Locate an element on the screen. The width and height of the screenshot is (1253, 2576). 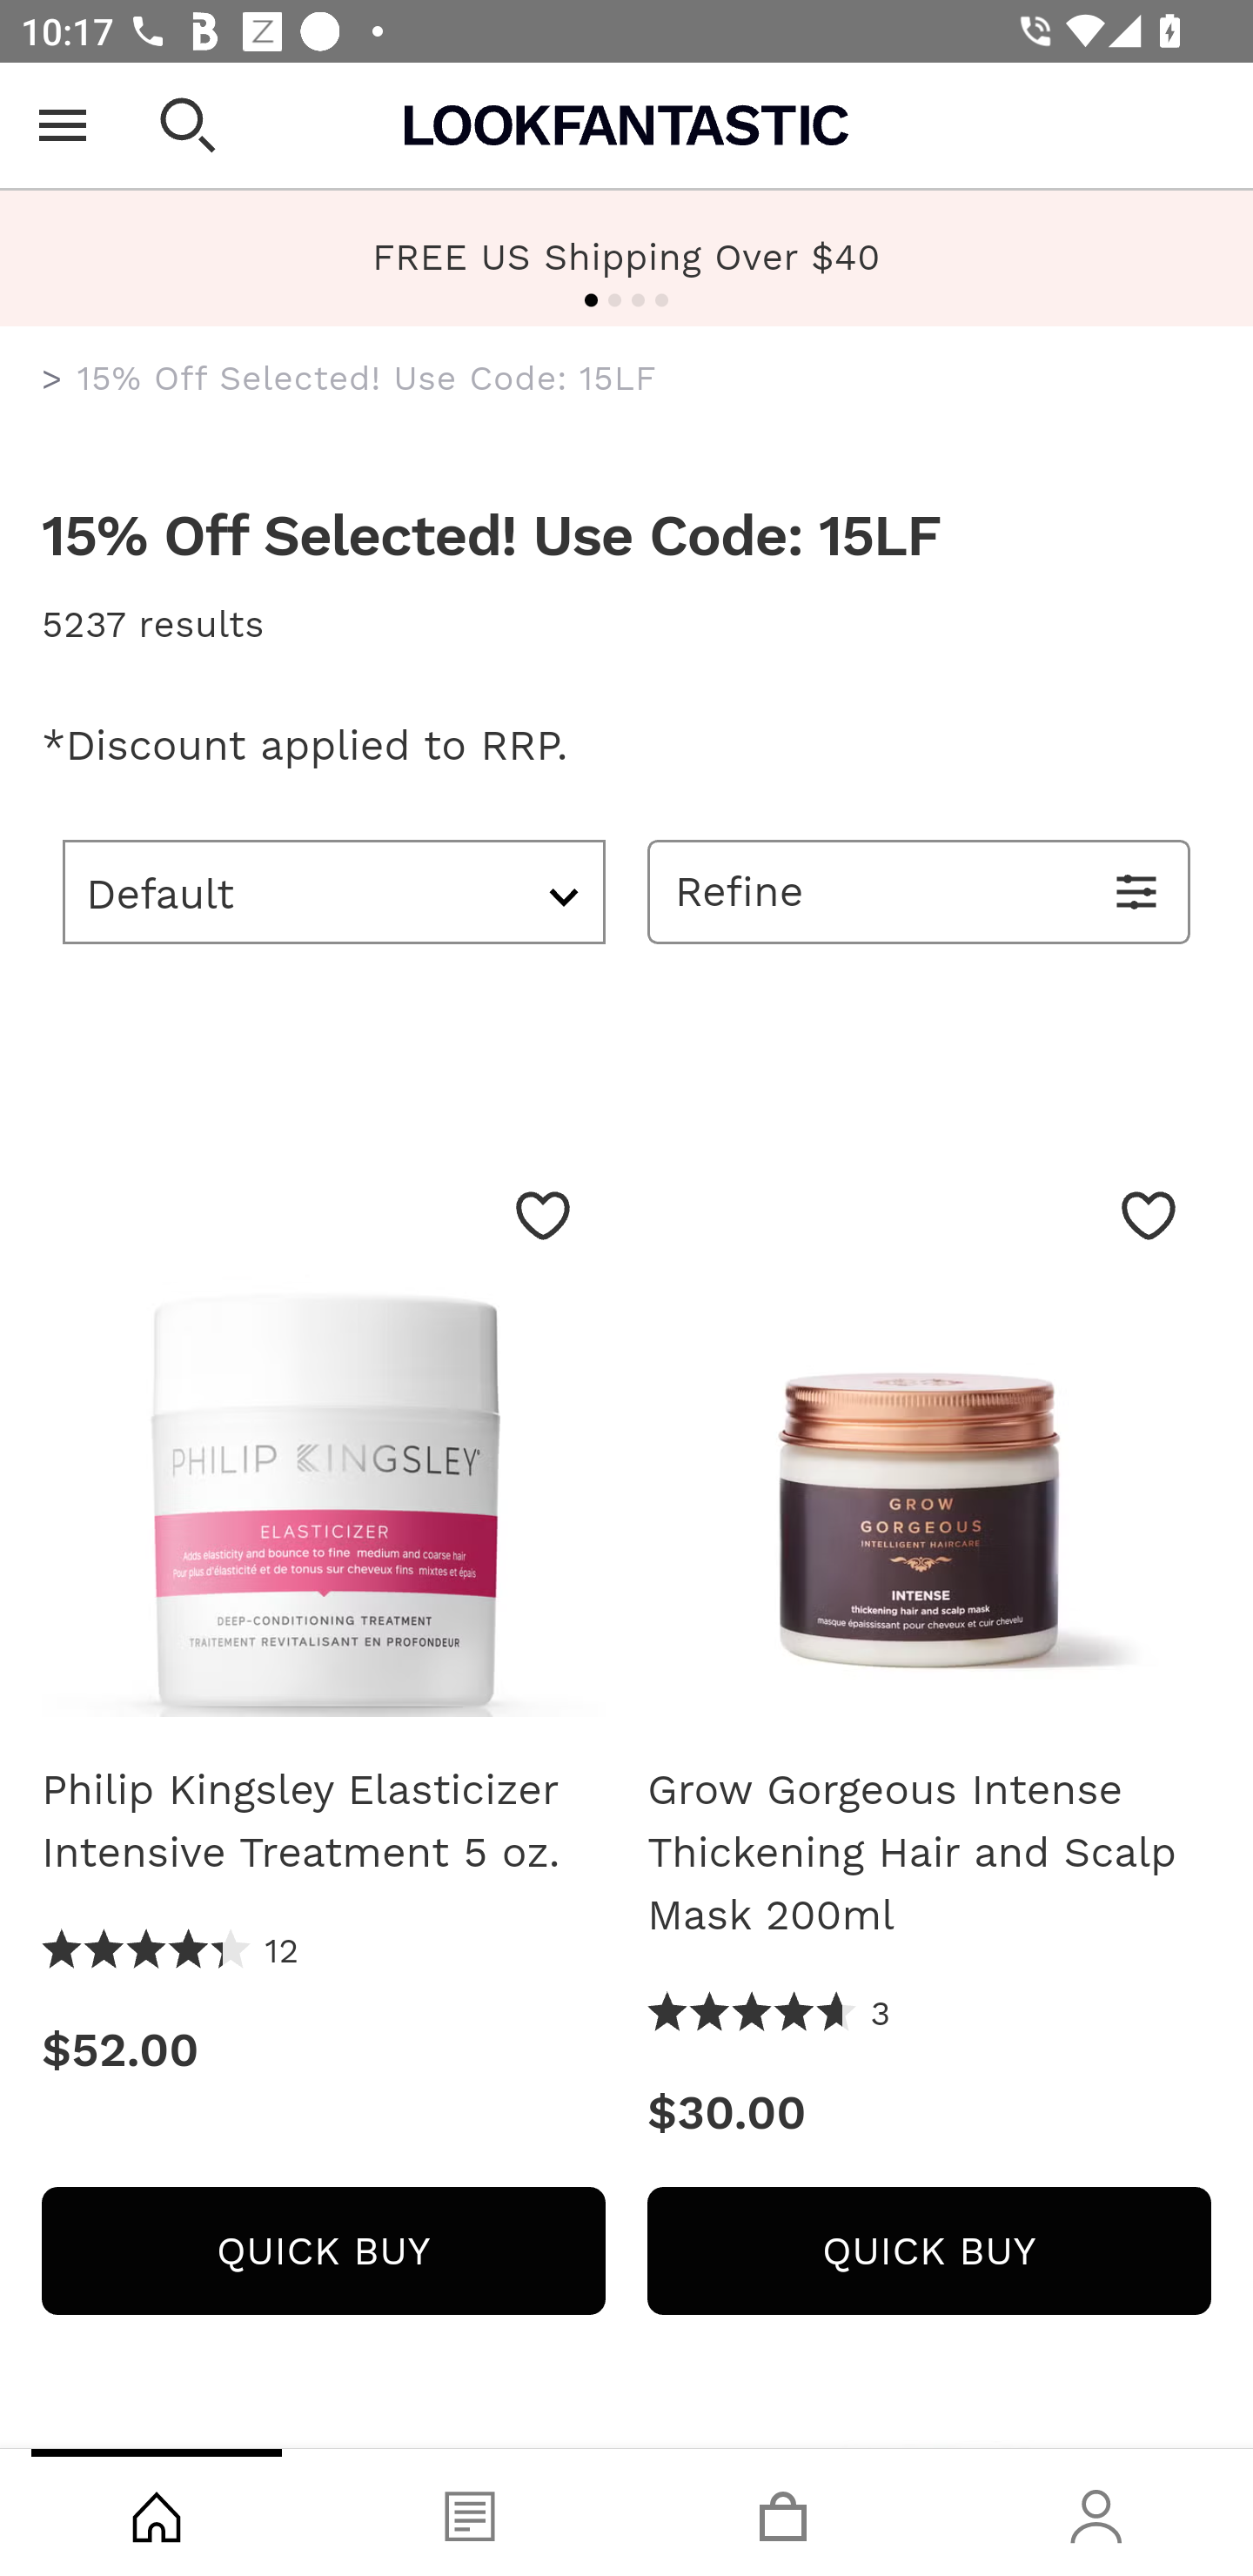
4.33 Stars 12 Reviews is located at coordinates (171, 1951).